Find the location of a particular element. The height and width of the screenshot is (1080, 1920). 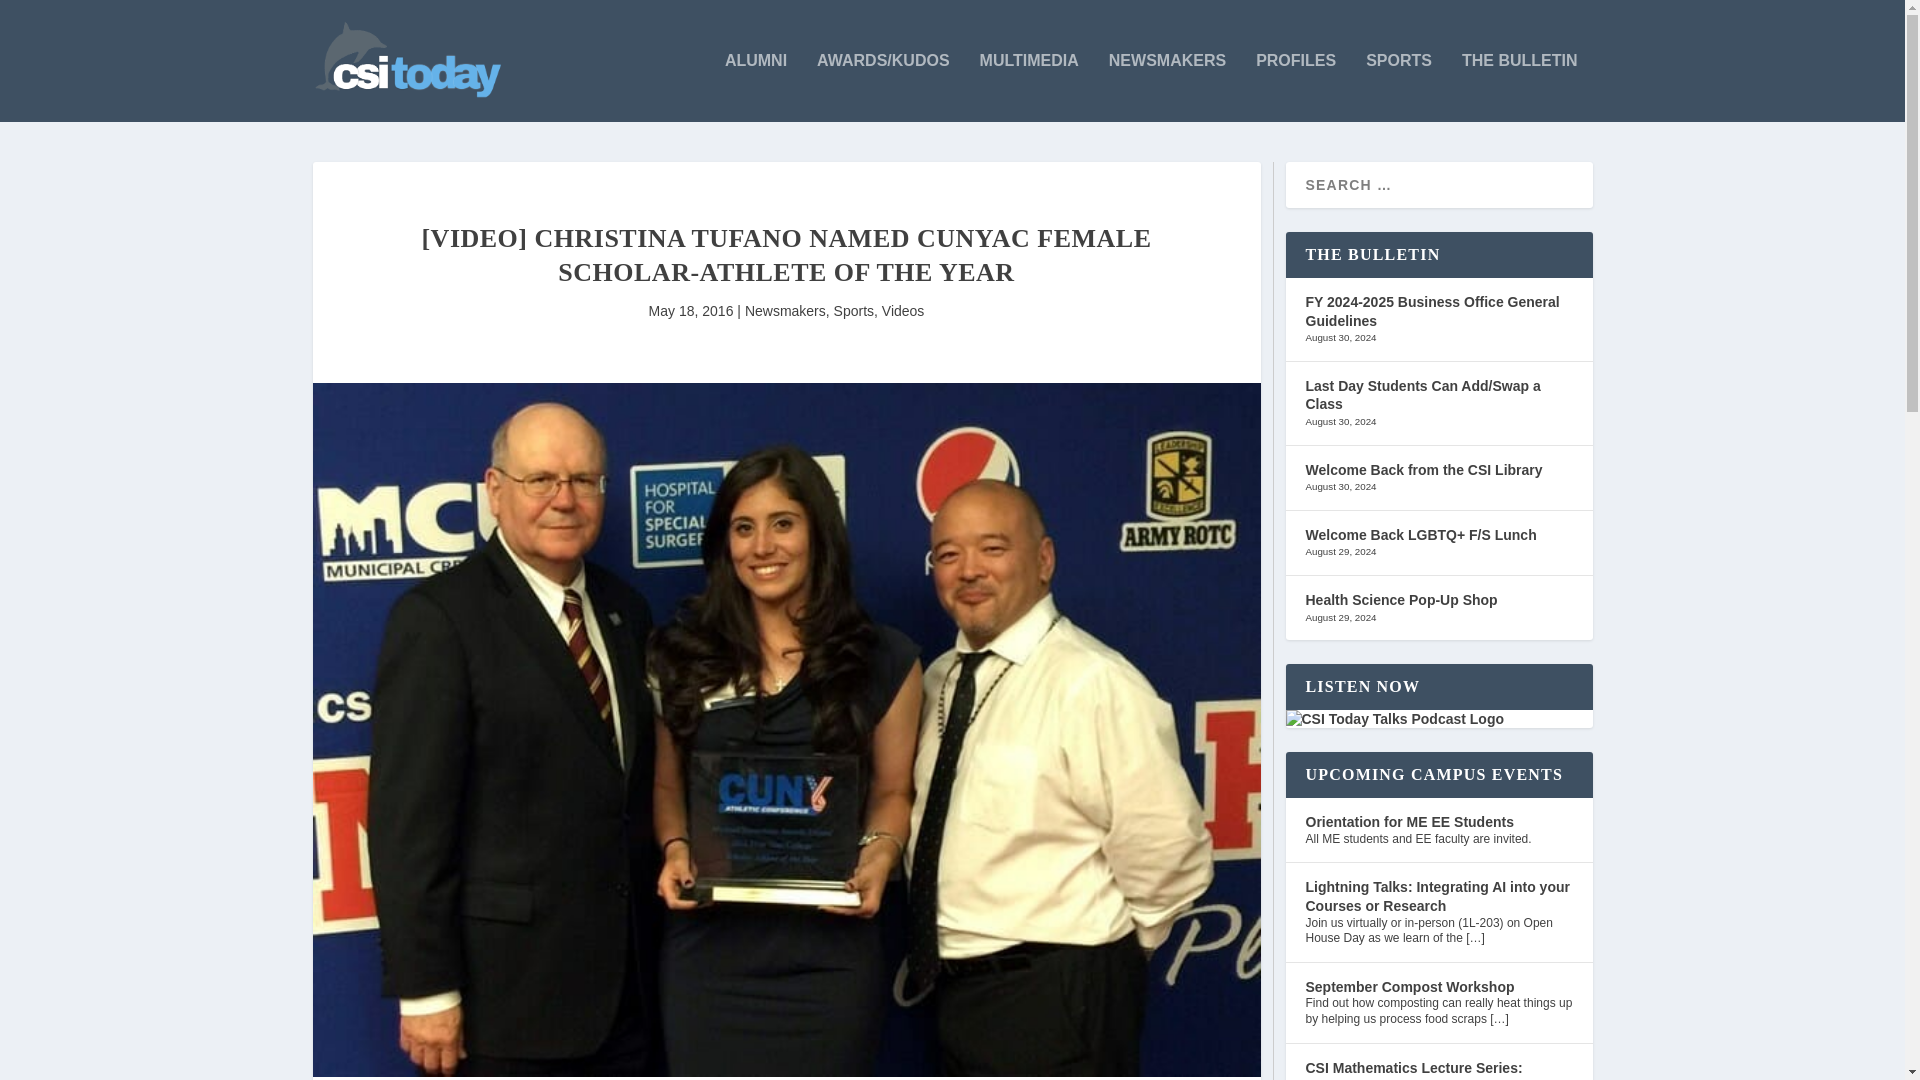

Videos is located at coordinates (903, 310).